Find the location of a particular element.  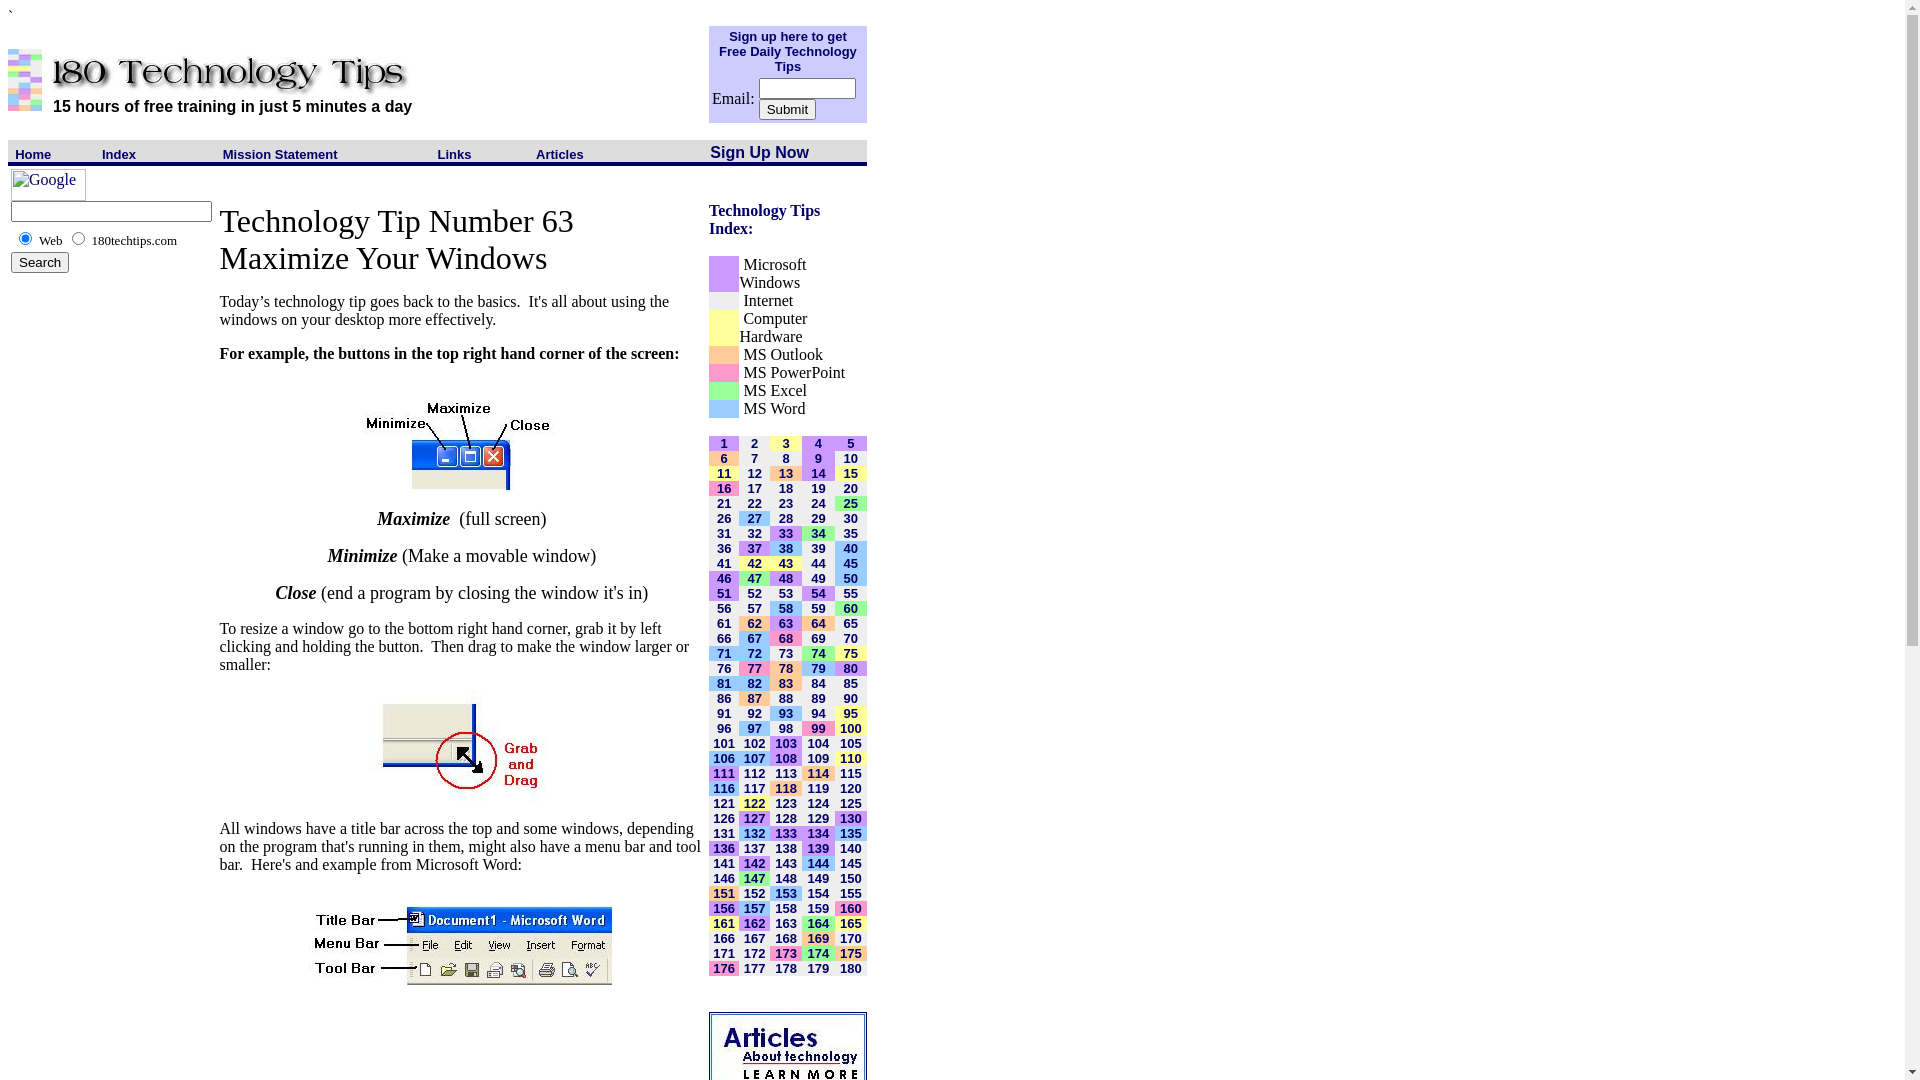

120 is located at coordinates (851, 788).